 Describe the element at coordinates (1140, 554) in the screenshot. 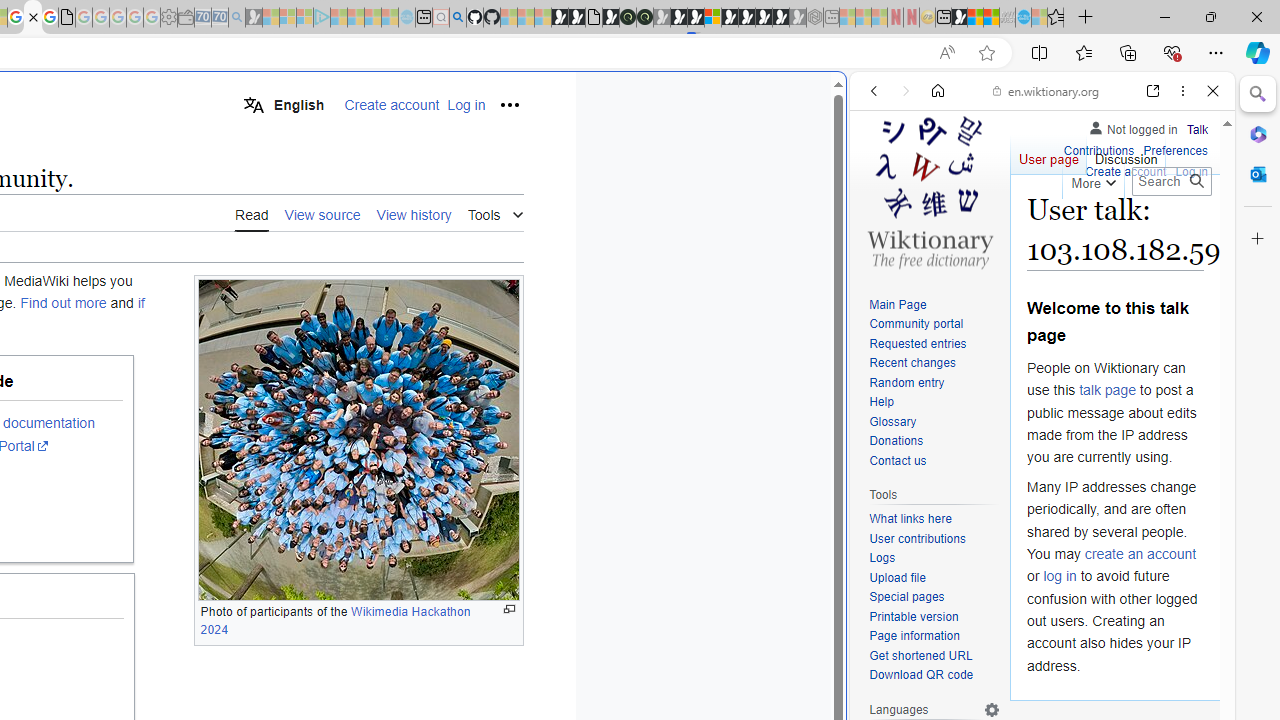

I see `create an account` at that location.